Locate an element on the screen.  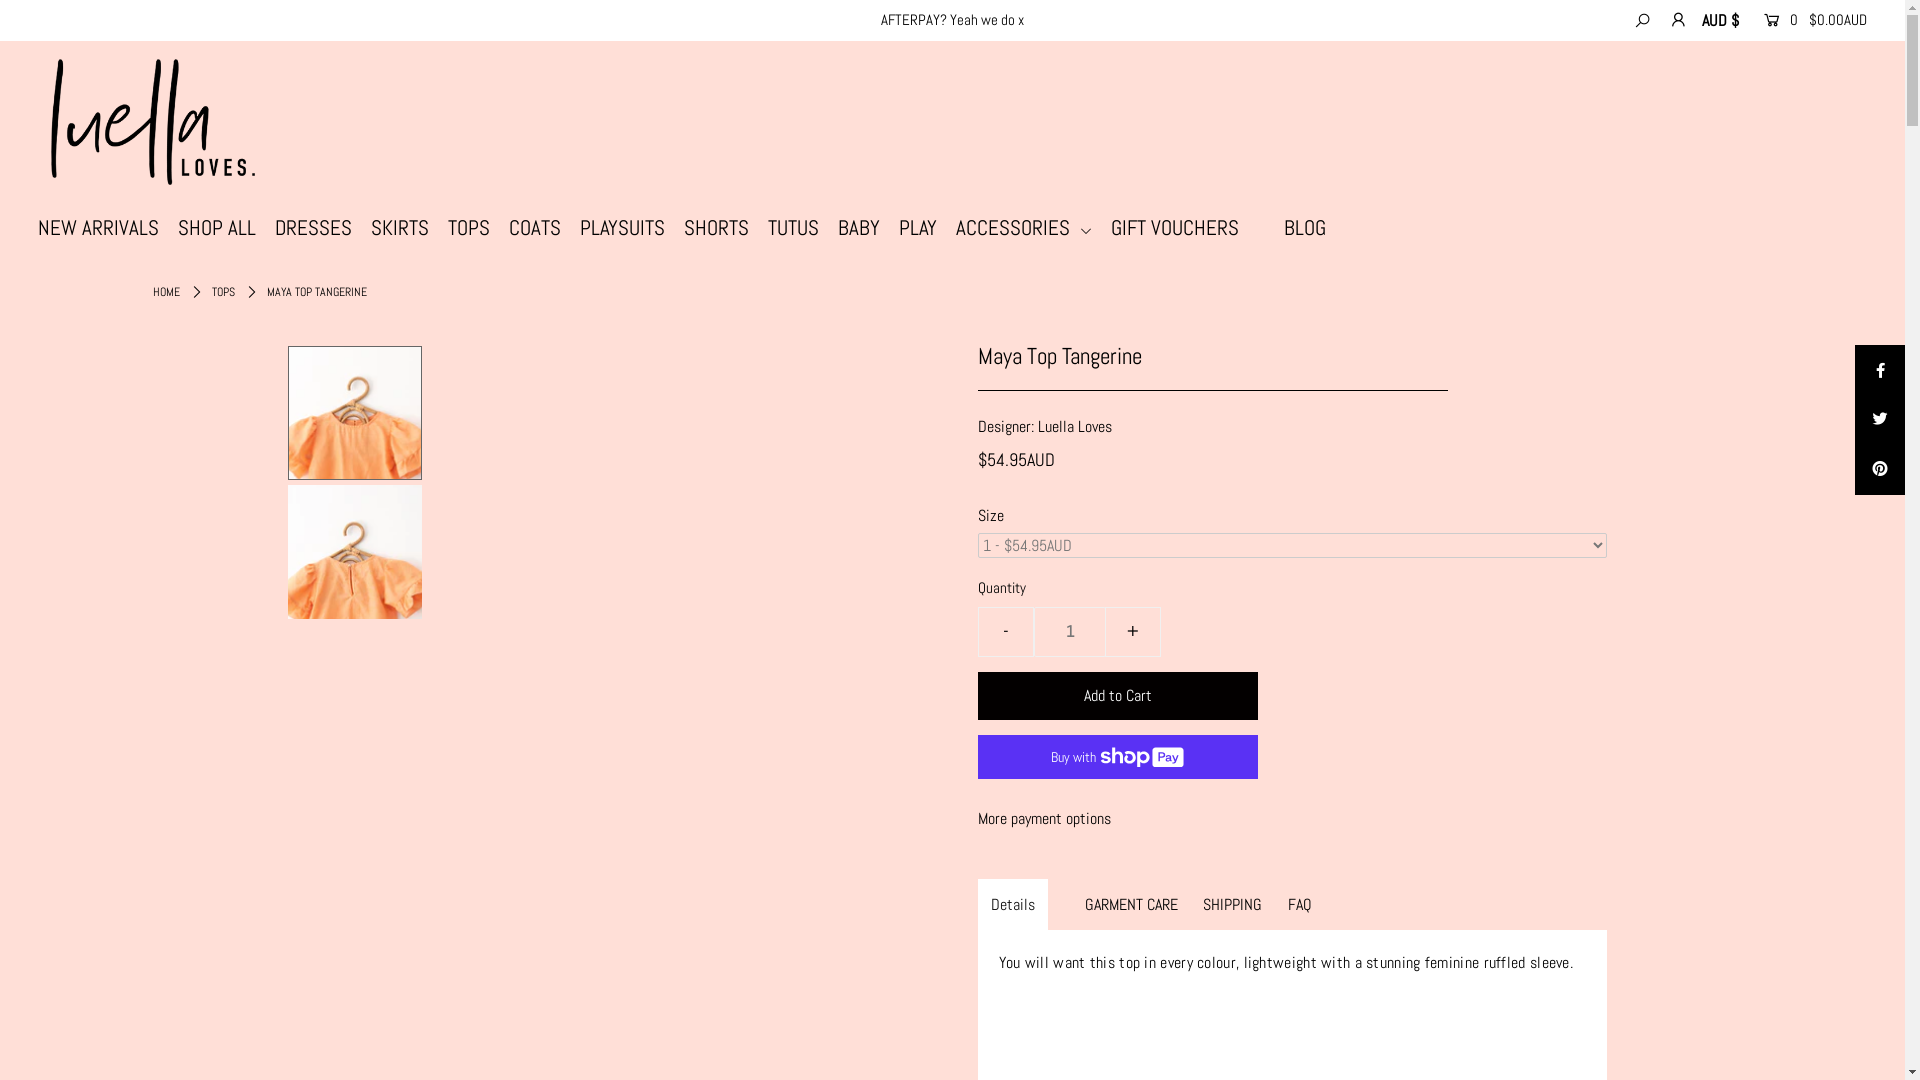
AUD $ is located at coordinates (1720, 21).